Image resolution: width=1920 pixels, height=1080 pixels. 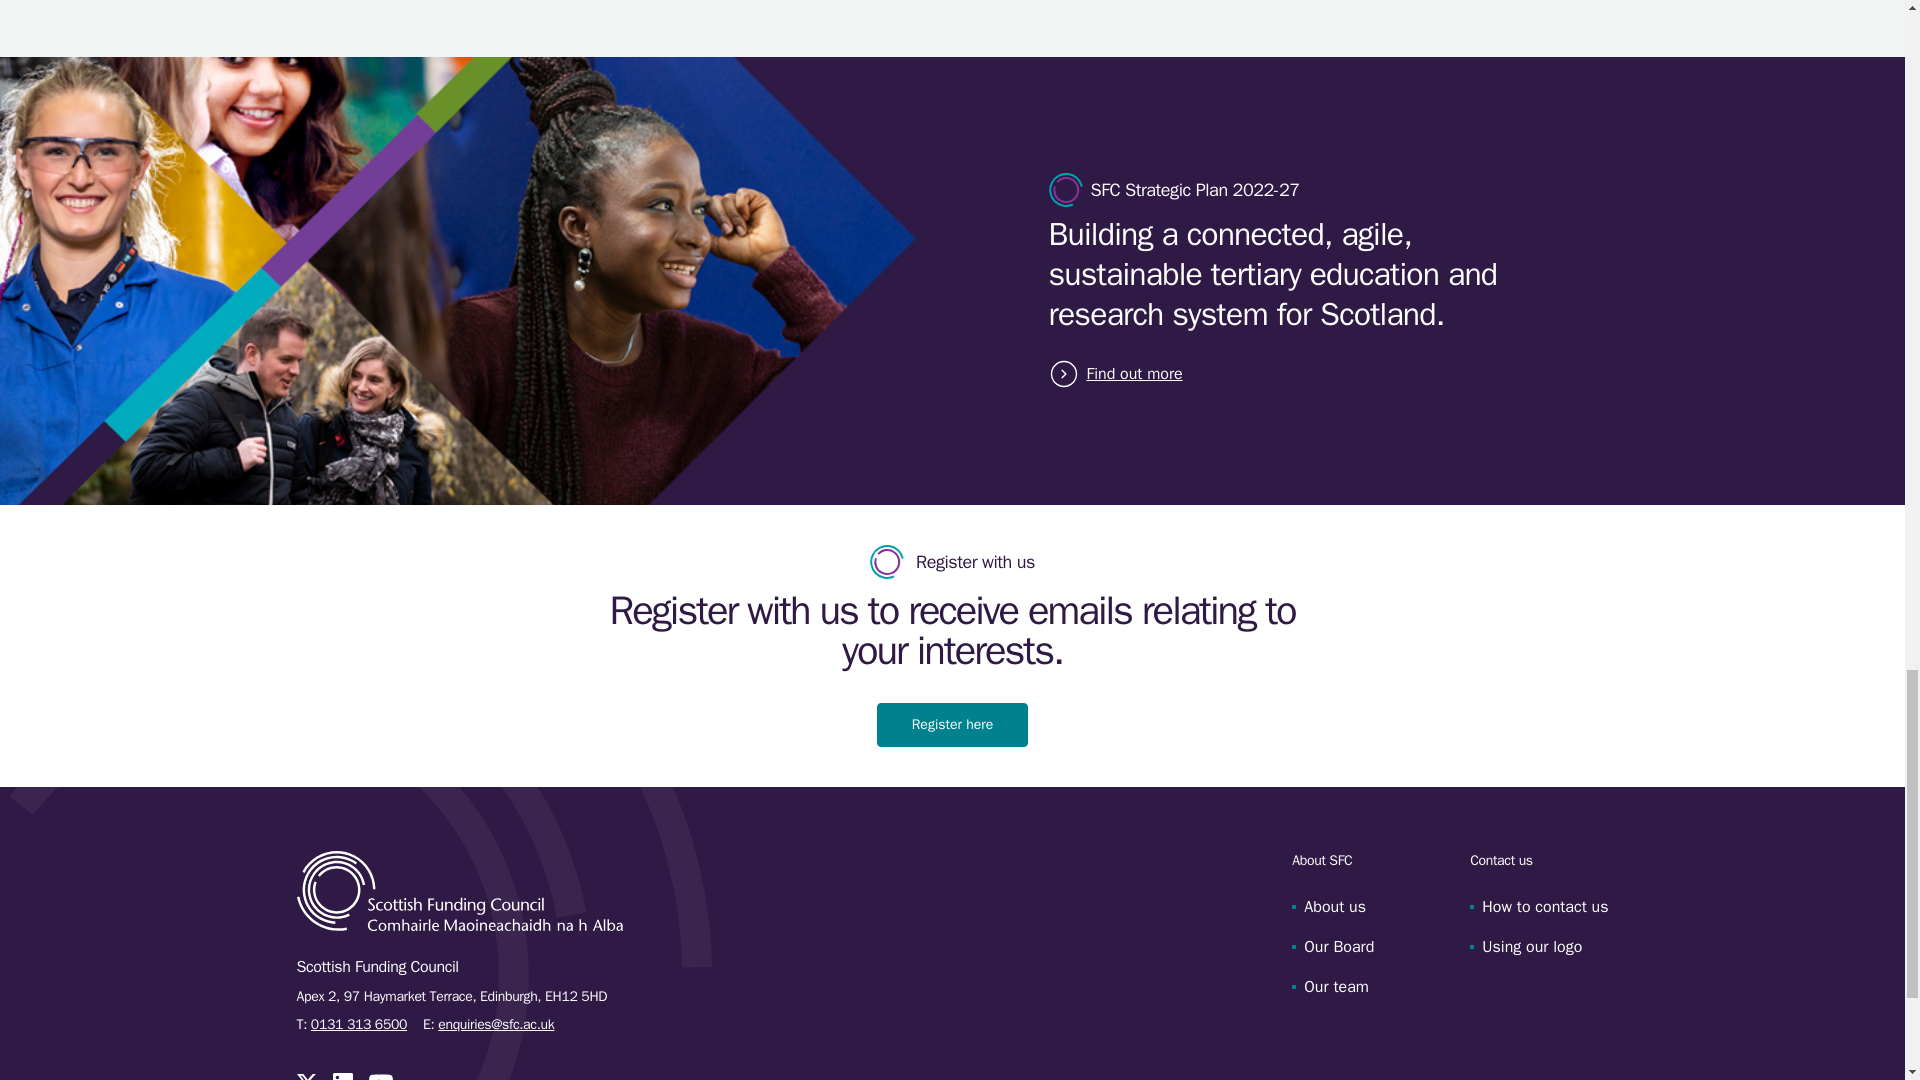 I want to click on Scottish Funding Council on LinkedIn, so click(x=342, y=1076).